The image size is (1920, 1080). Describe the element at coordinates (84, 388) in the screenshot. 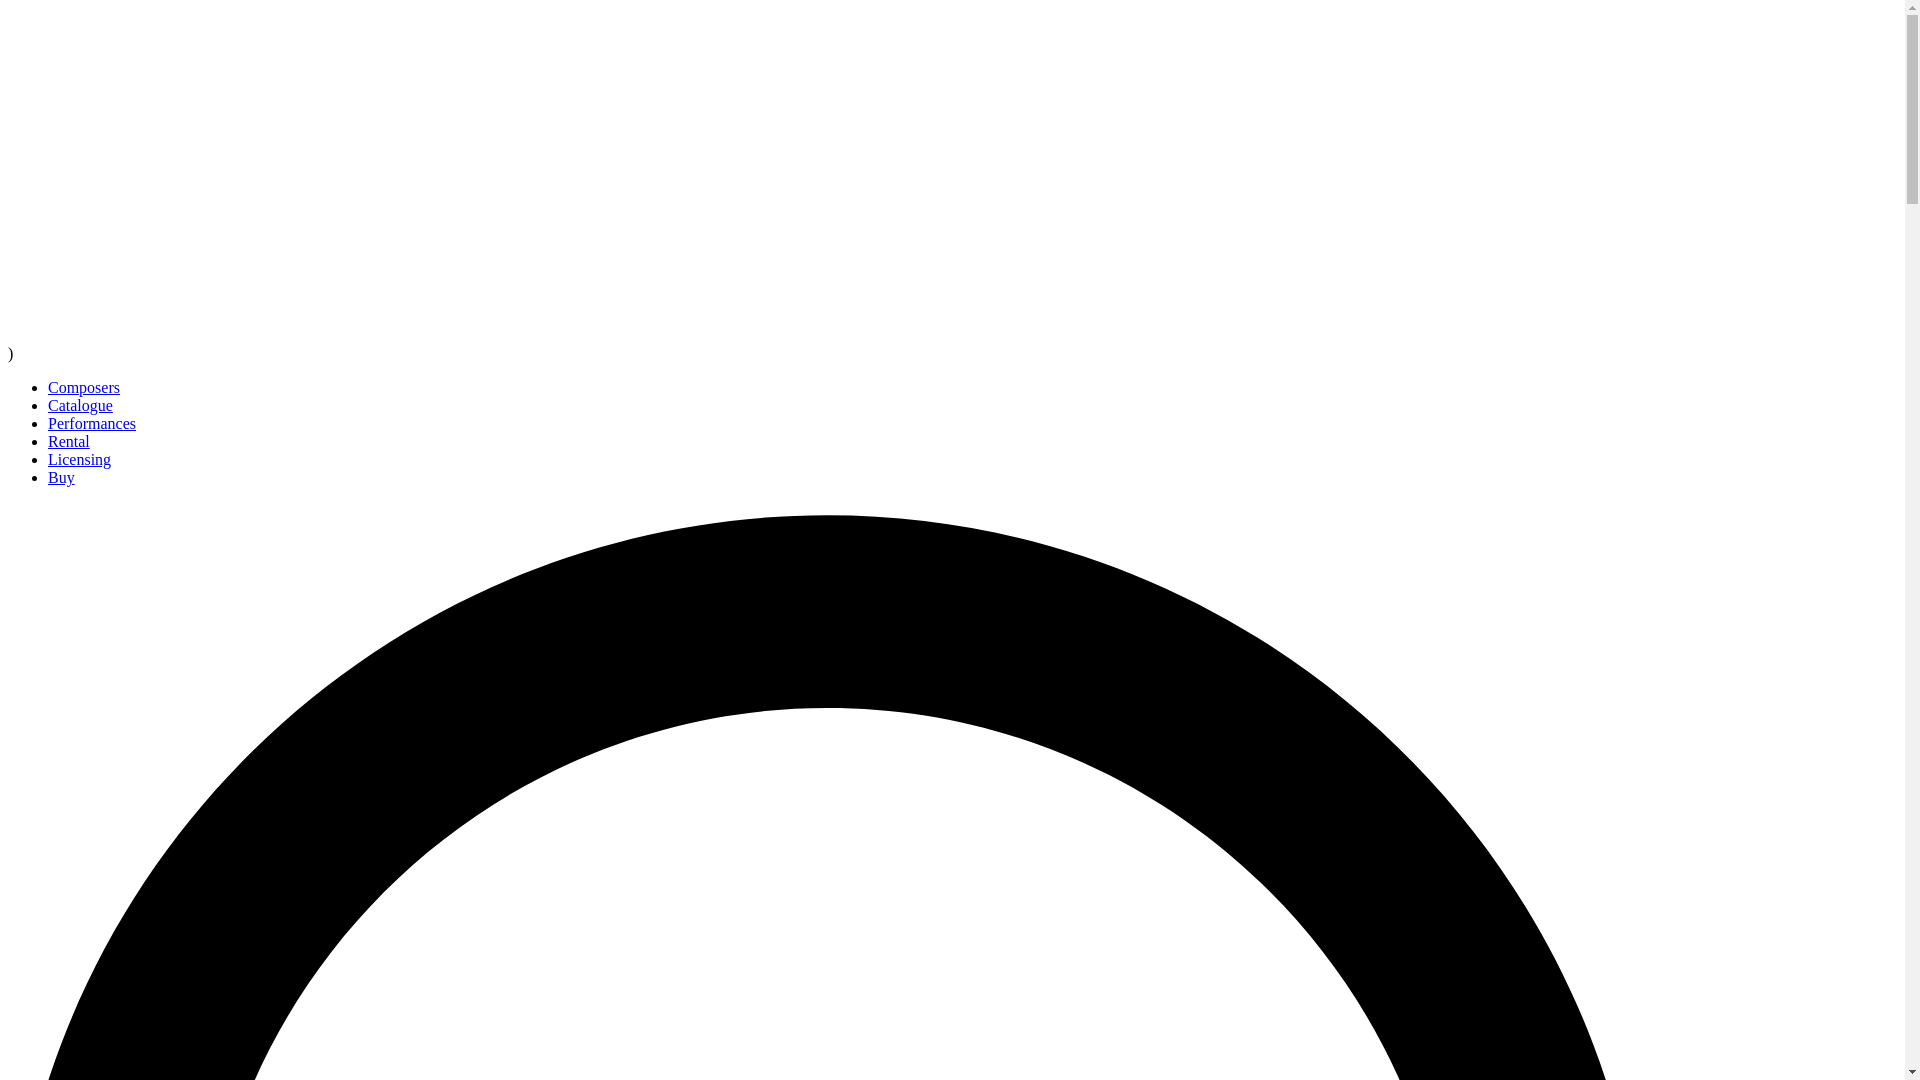

I see `Composers` at that location.